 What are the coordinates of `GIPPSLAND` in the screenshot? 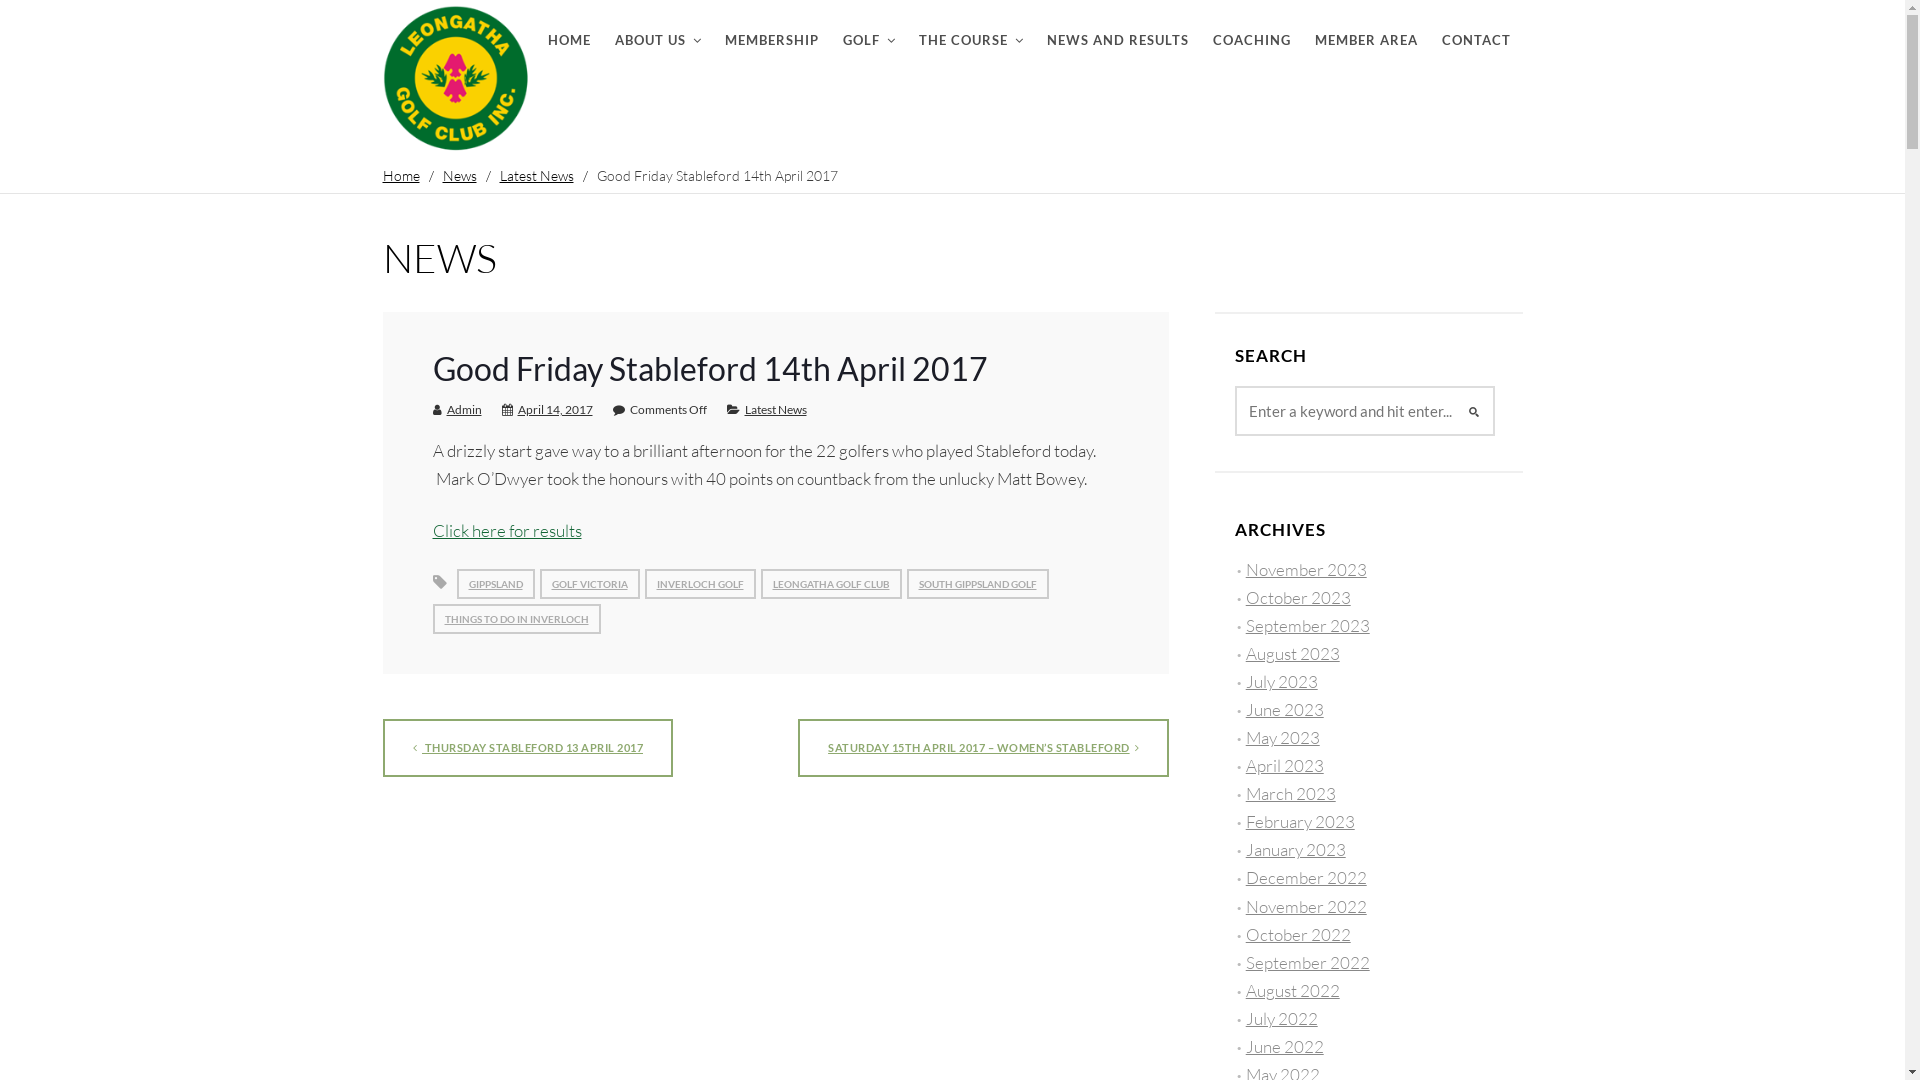 It's located at (495, 584).